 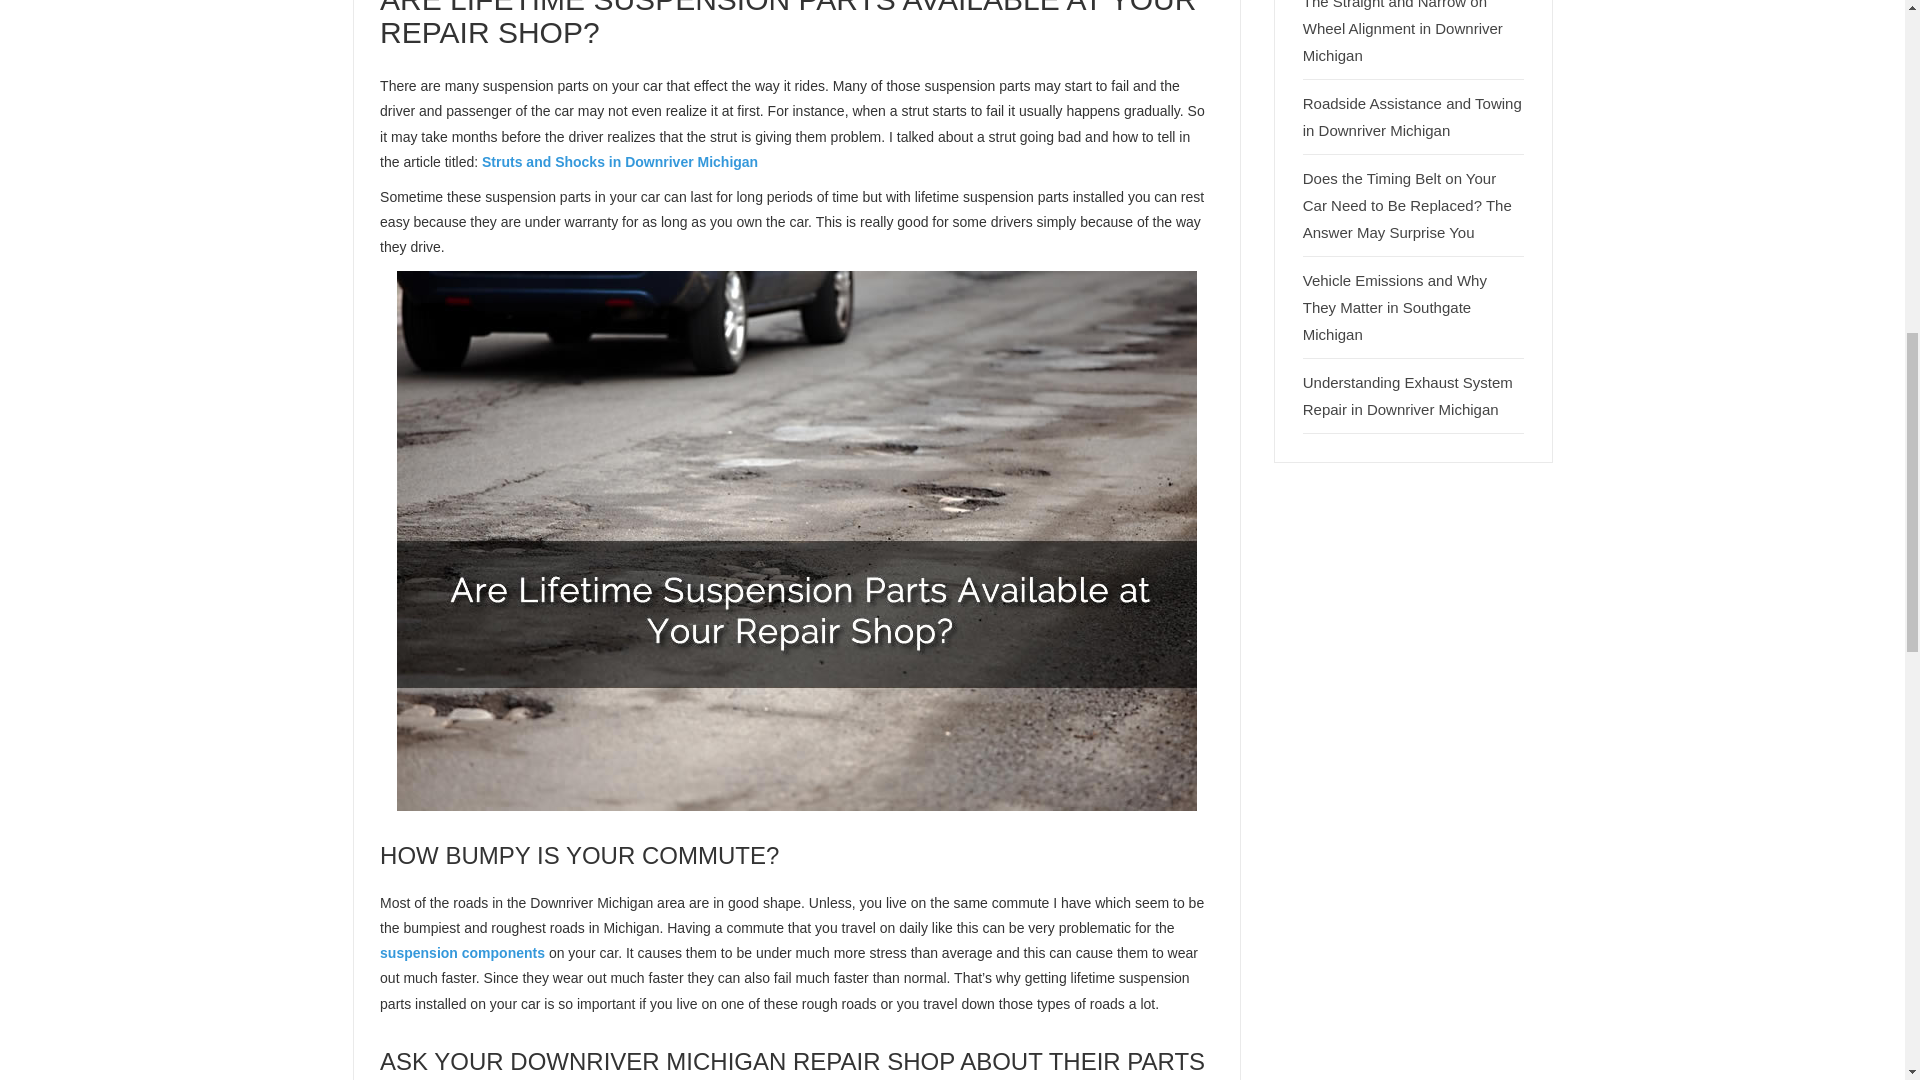 I want to click on Roadside Assistance and Towing in Downriver Michigan, so click(x=1412, y=117).